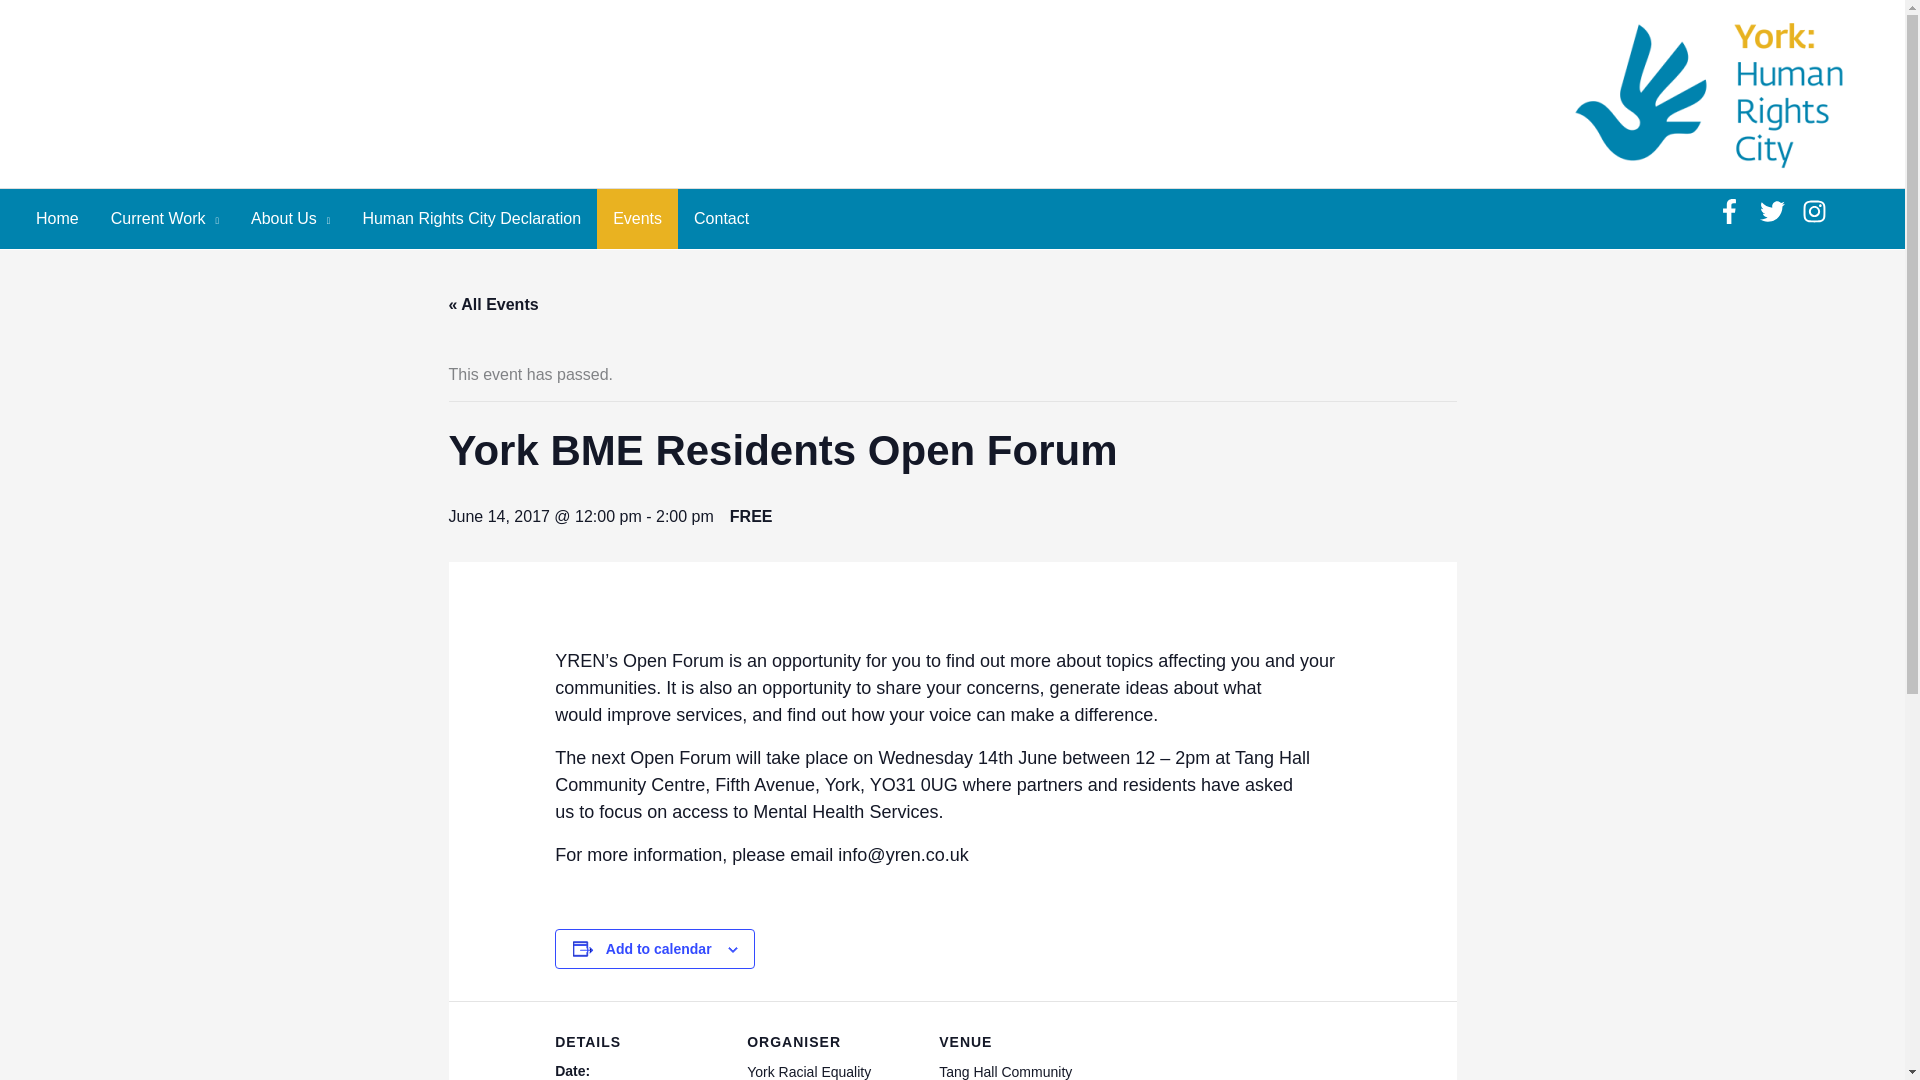  I want to click on Human Rights City Declaration, so click(471, 219).